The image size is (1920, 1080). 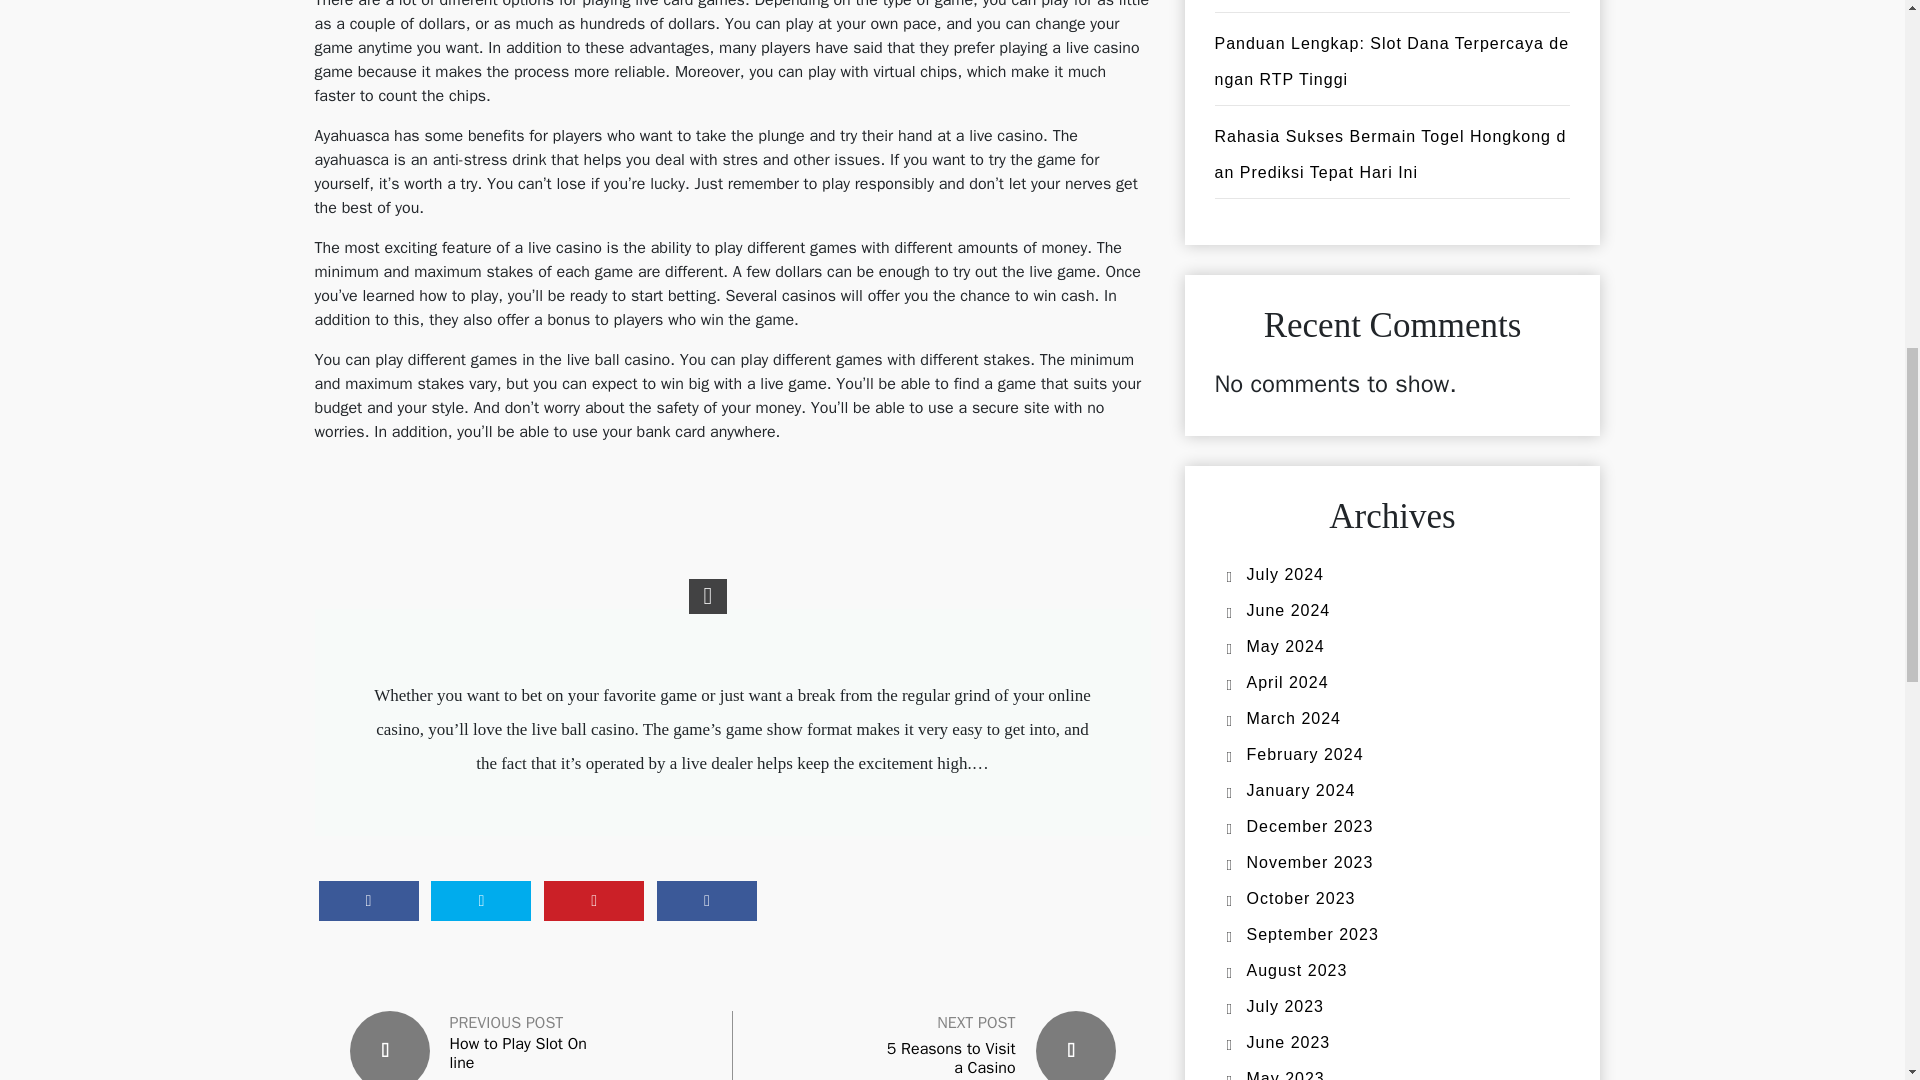 I want to click on NEXT POST, so click(x=976, y=1022).